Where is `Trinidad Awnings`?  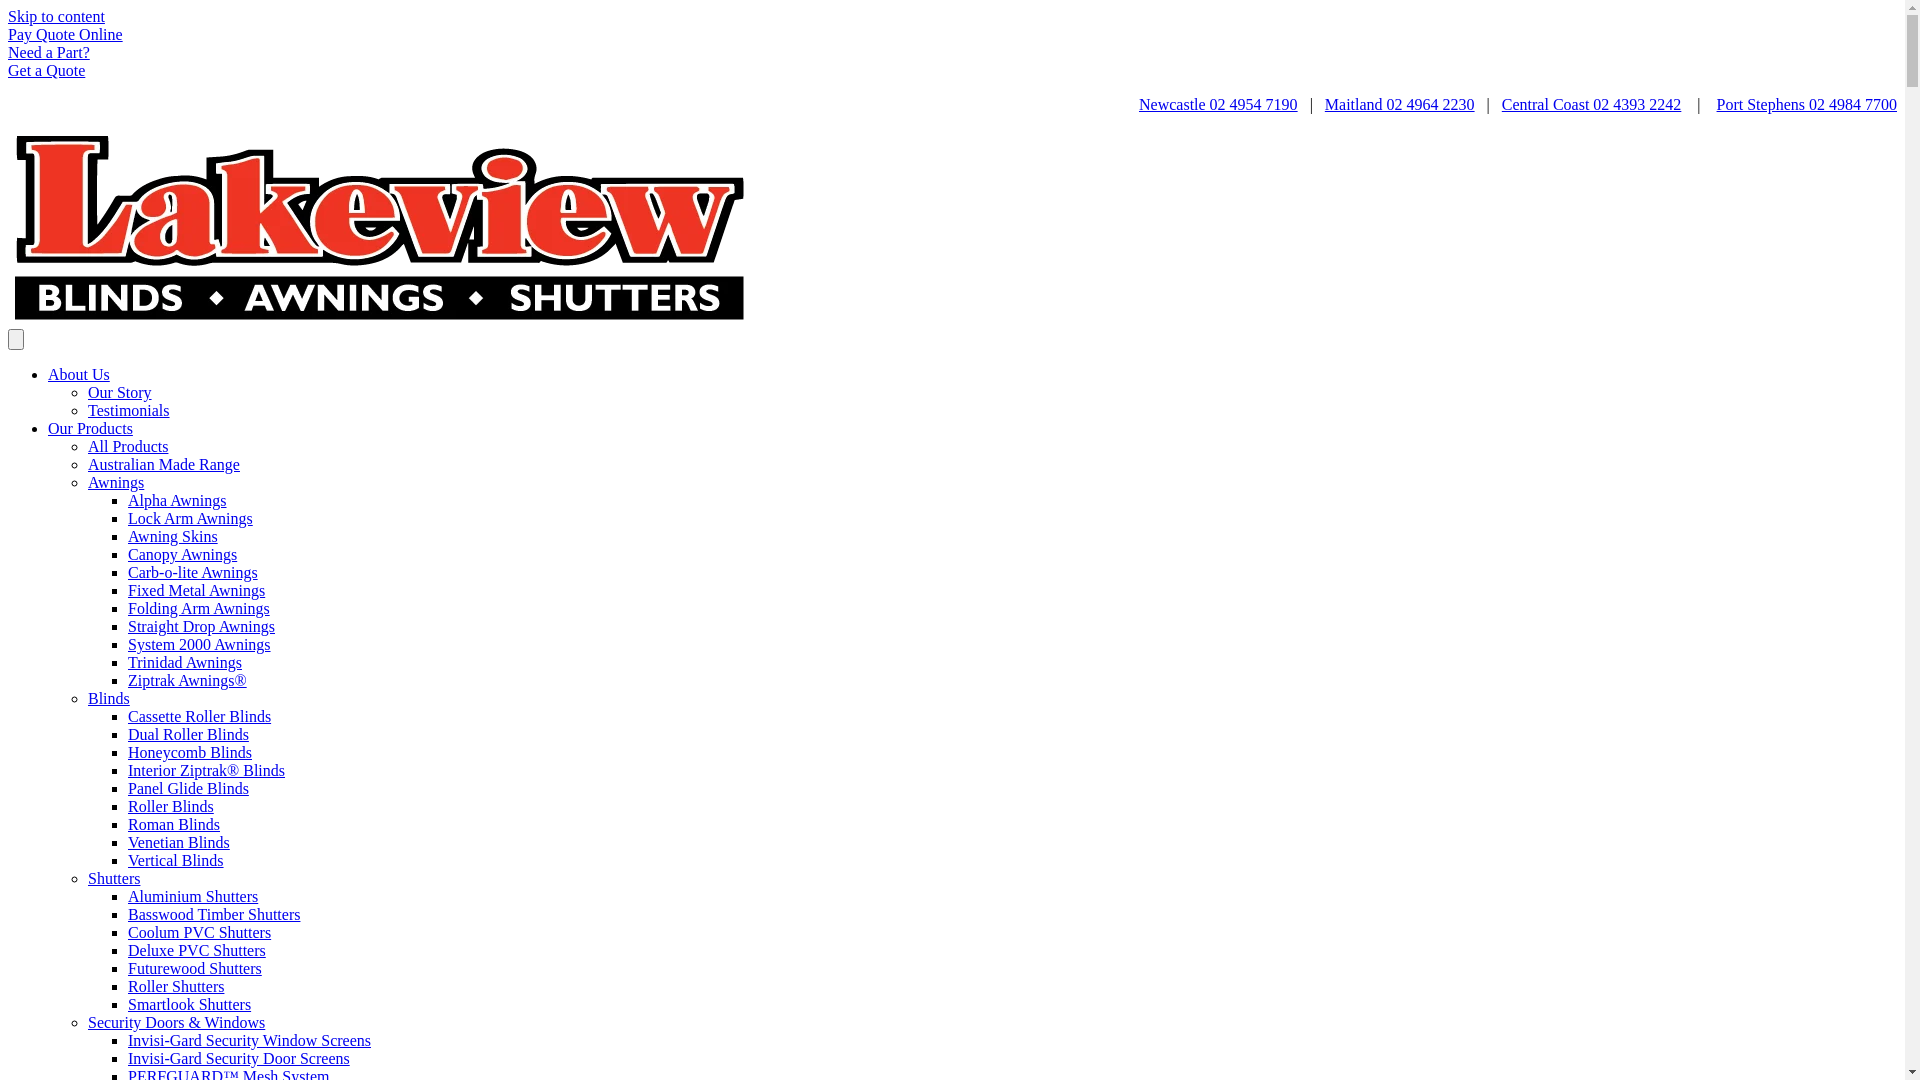
Trinidad Awnings is located at coordinates (185, 662).